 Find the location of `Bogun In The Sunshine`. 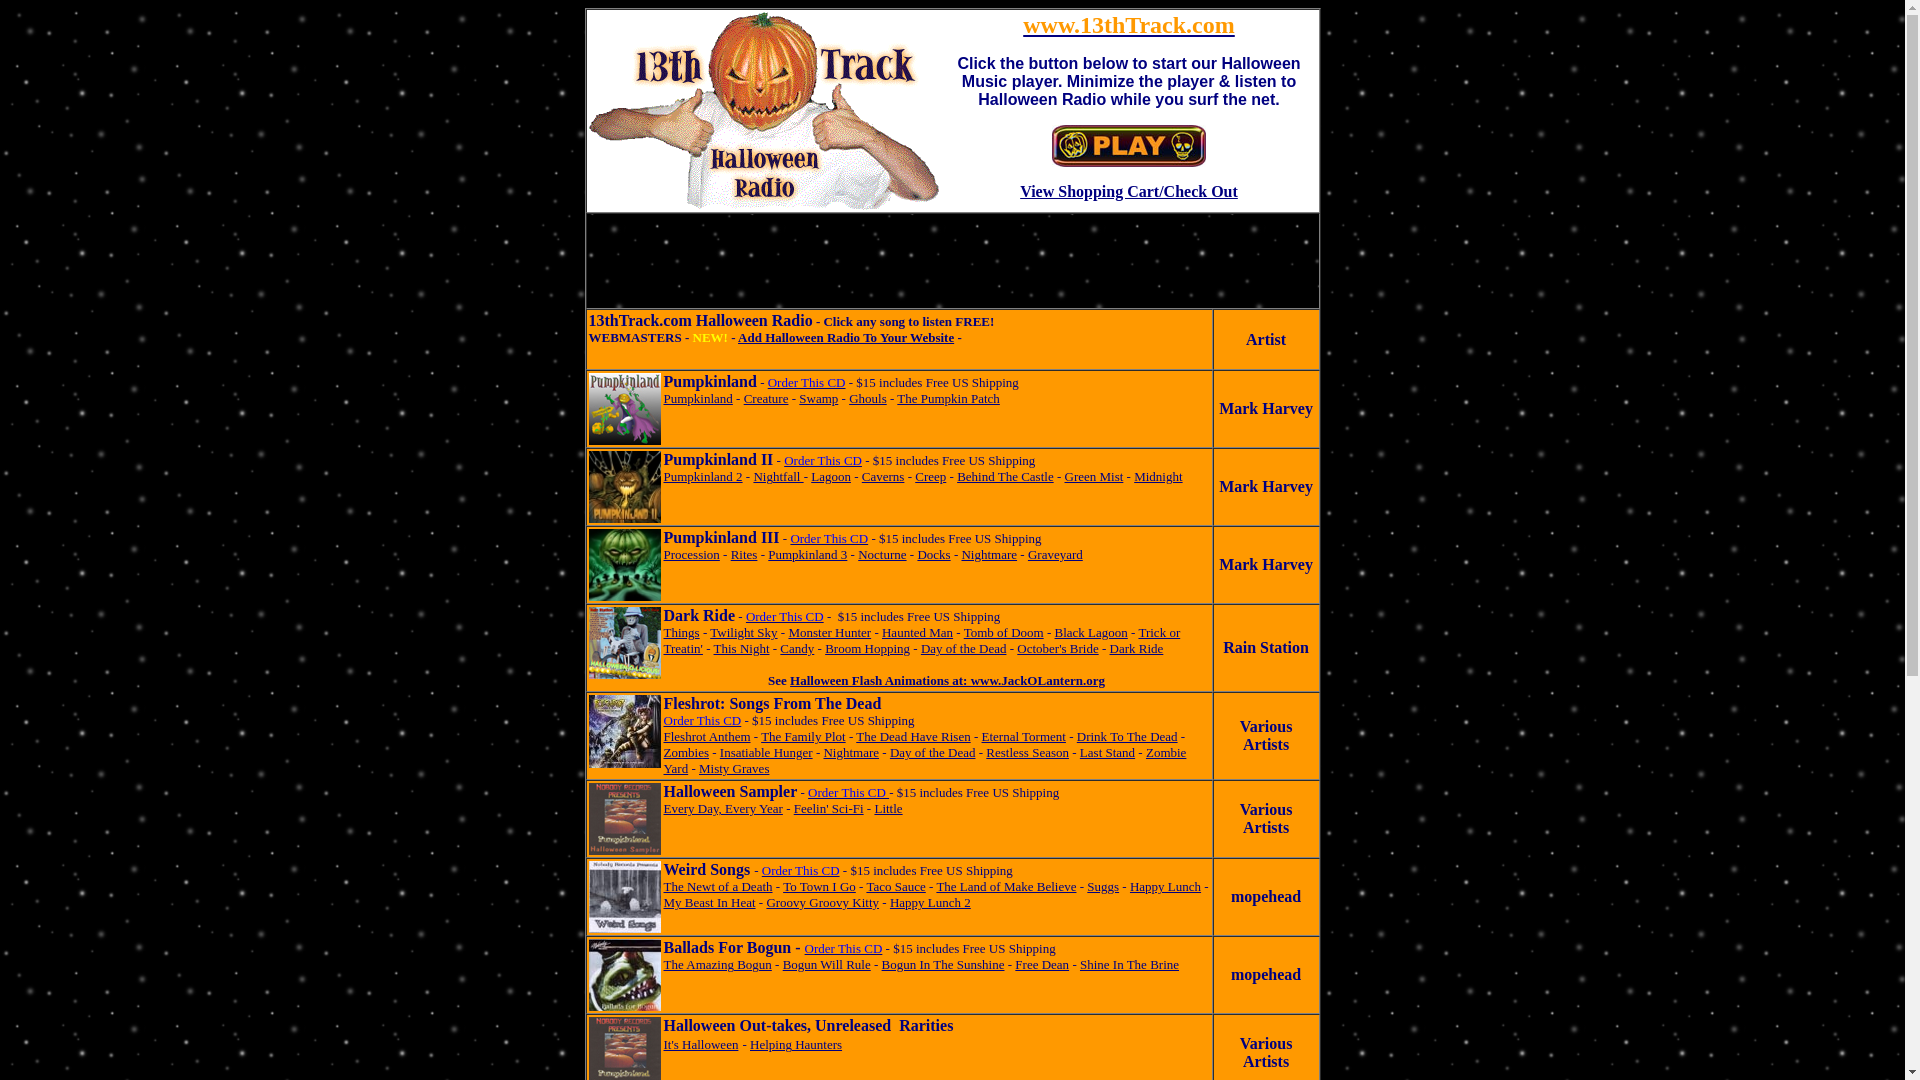

Bogun In The Sunshine is located at coordinates (944, 964).